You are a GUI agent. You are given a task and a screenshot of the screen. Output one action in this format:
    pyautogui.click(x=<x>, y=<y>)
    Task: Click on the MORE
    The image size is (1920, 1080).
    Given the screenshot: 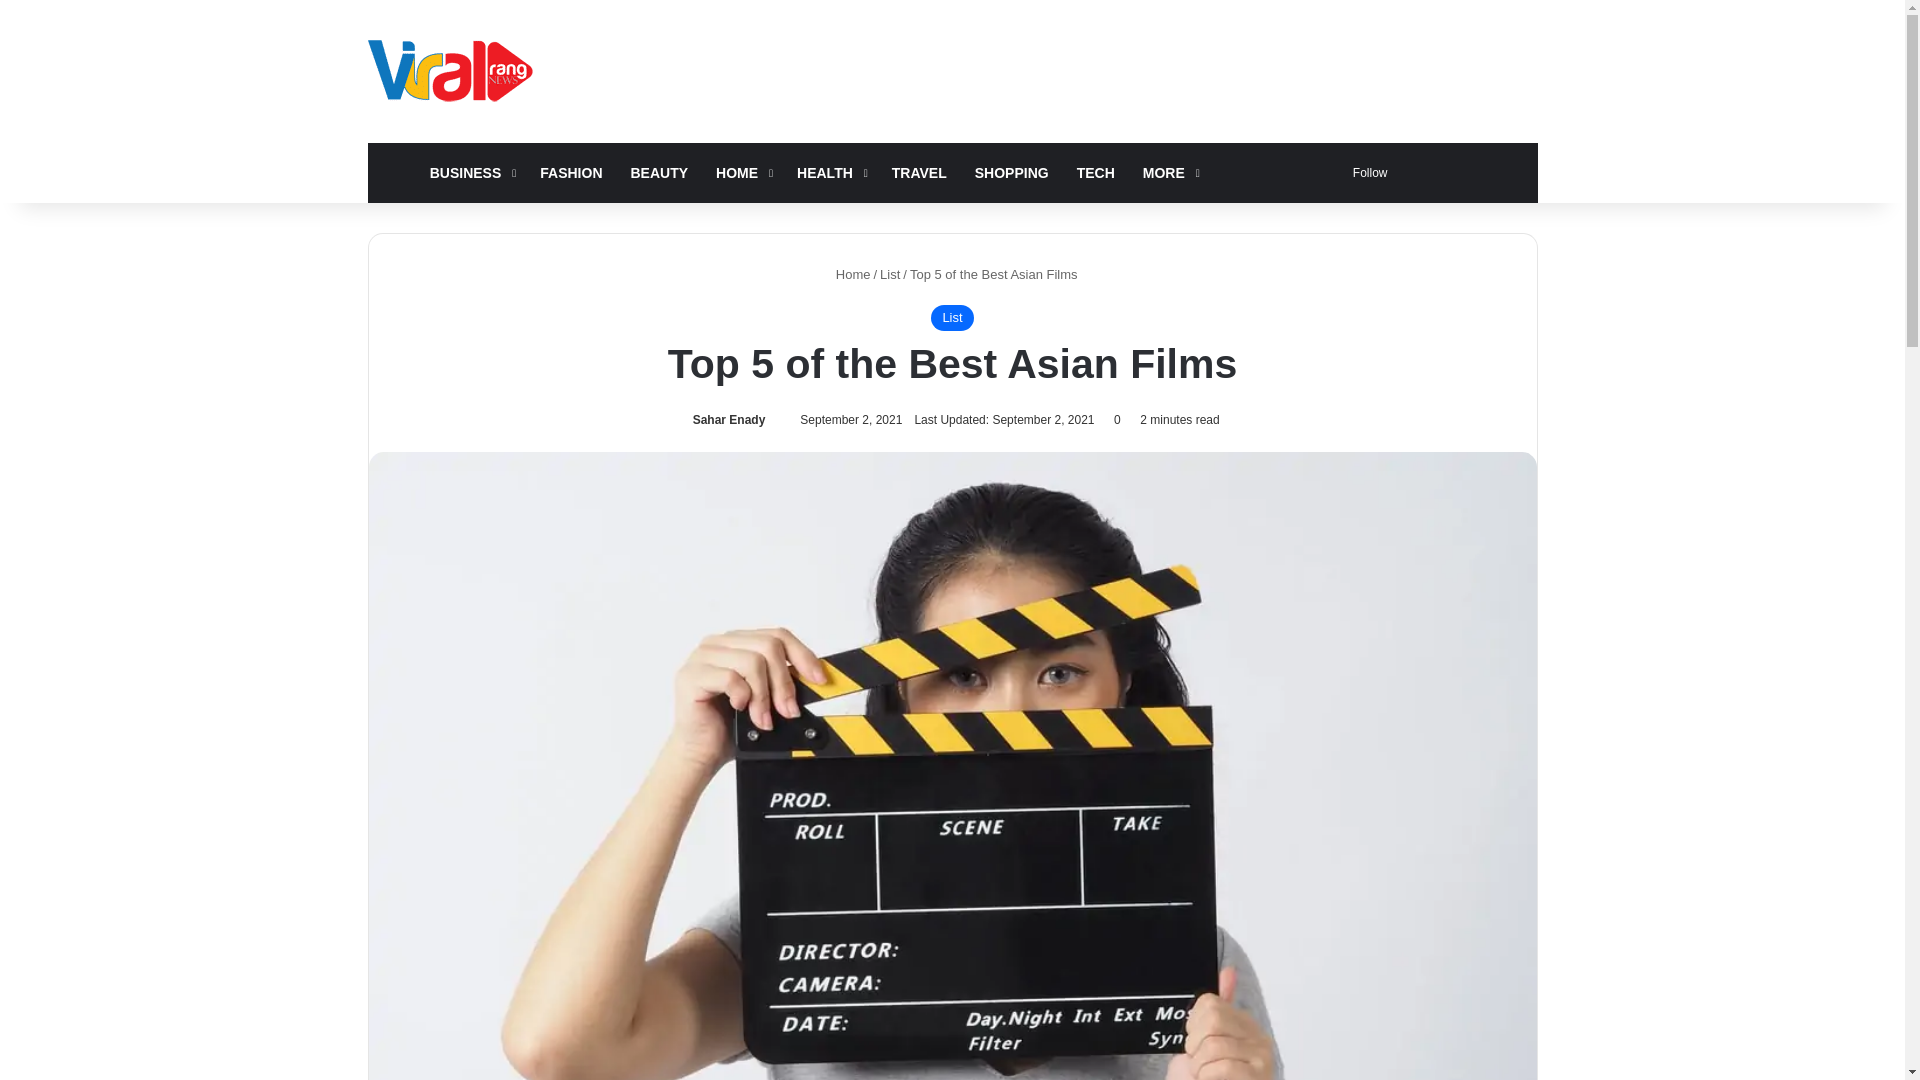 What is the action you would take?
    pyautogui.click(x=1168, y=172)
    